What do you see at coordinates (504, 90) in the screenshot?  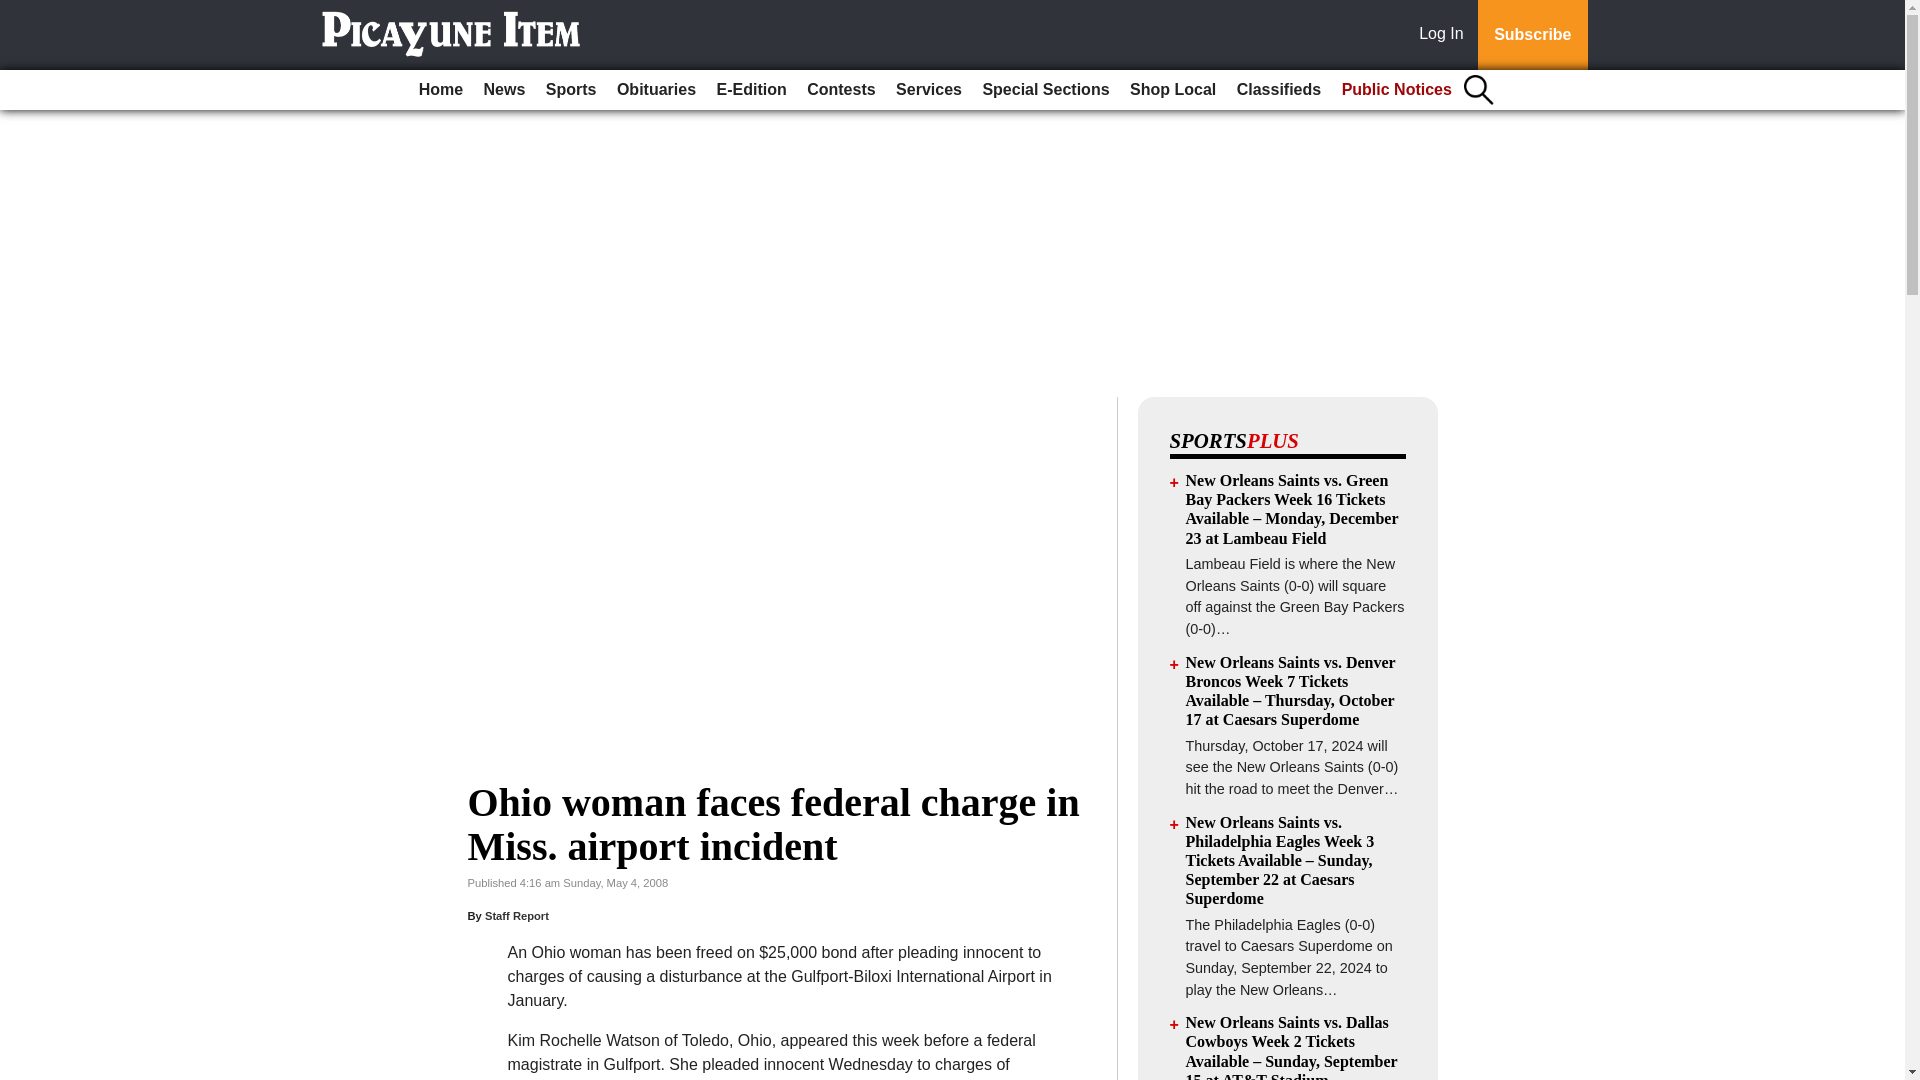 I see `News` at bounding box center [504, 90].